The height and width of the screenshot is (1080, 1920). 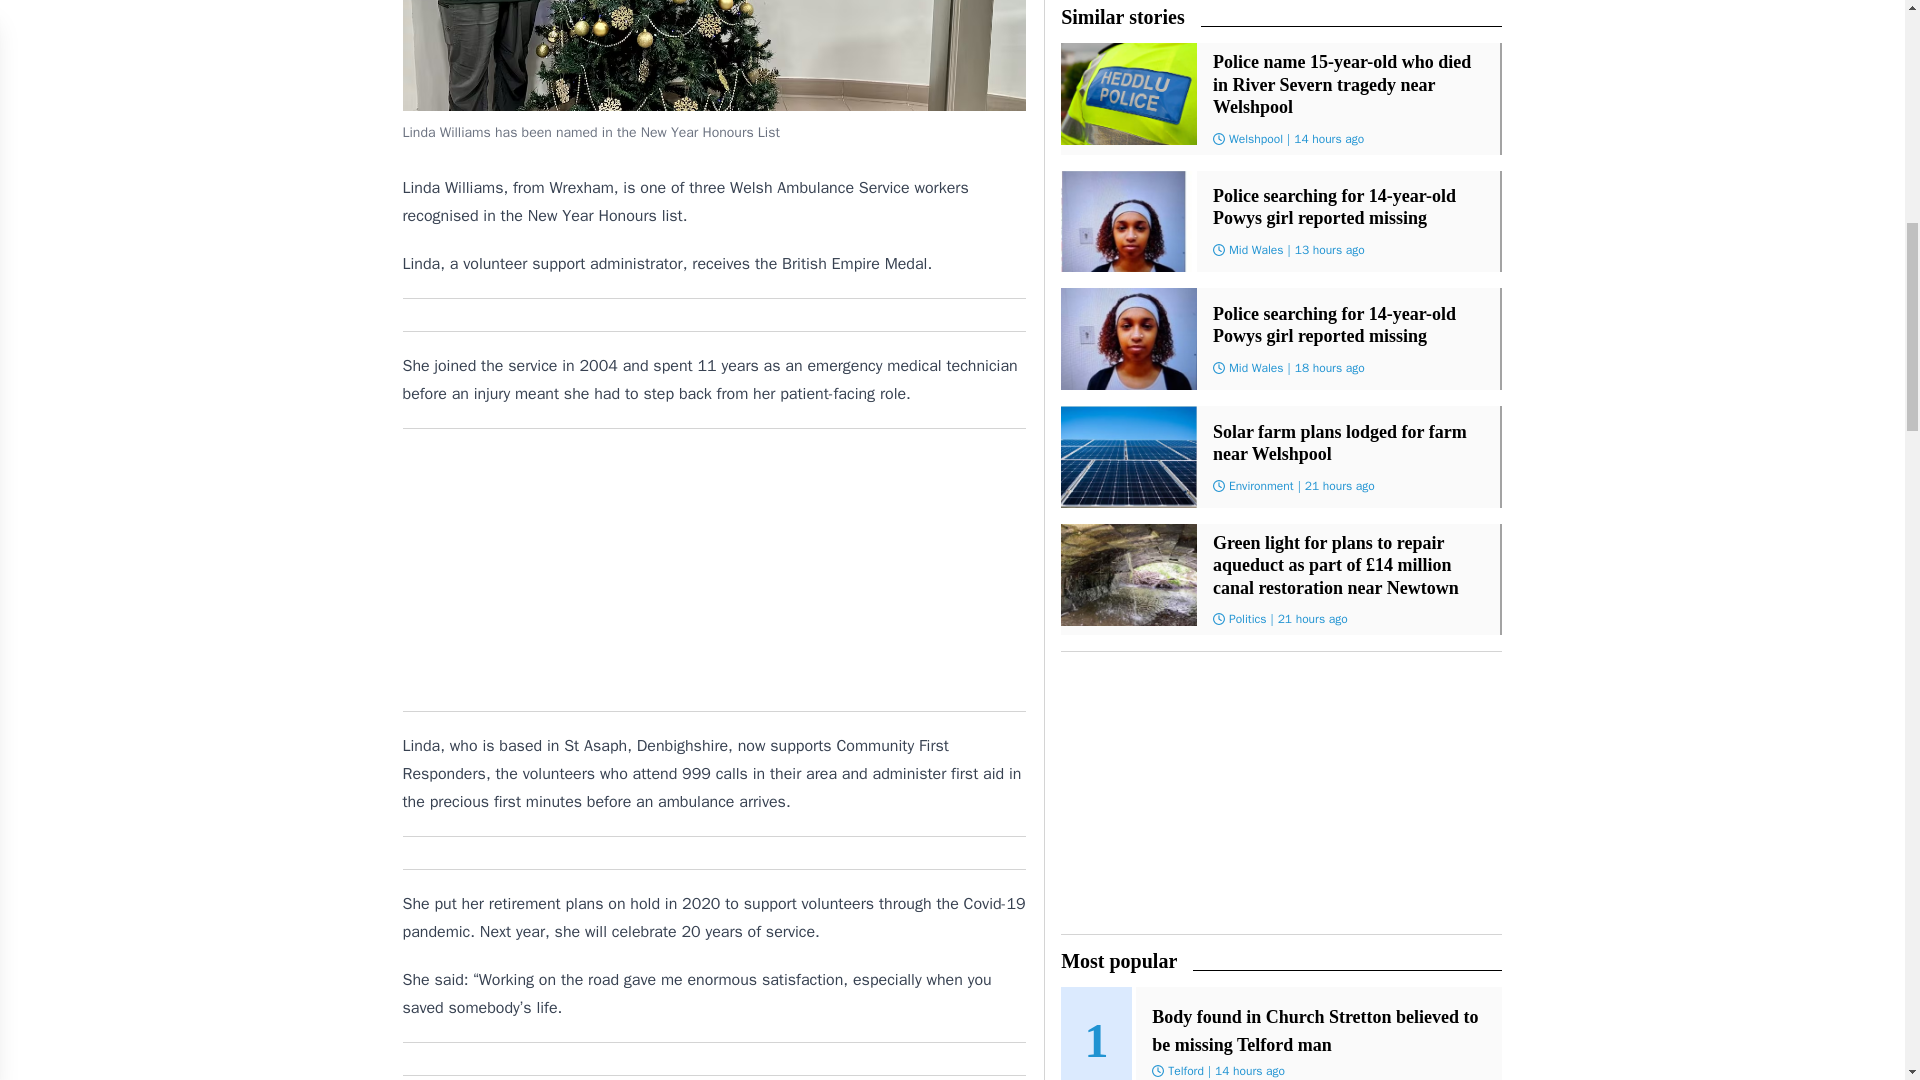 I want to click on Telford, so click(x=1185, y=1070).